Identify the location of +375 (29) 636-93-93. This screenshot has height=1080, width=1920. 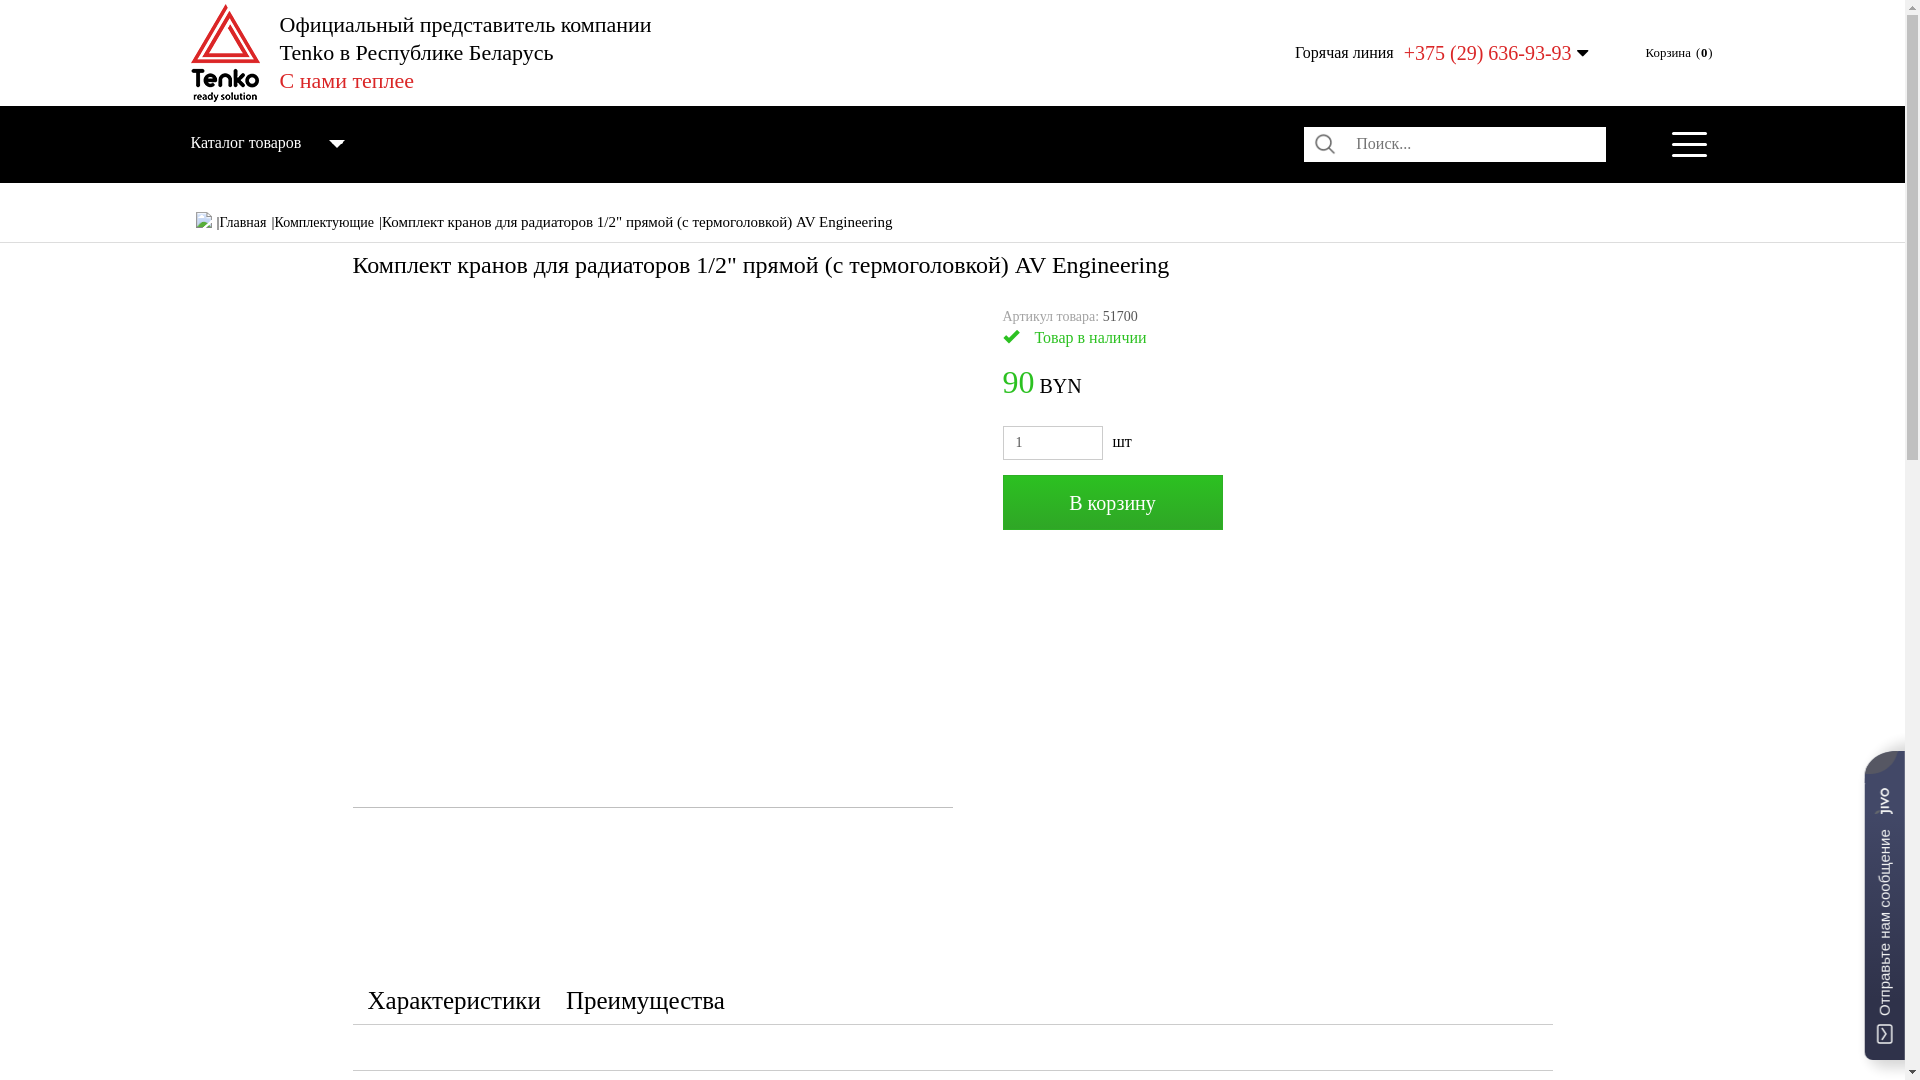
(1488, 53).